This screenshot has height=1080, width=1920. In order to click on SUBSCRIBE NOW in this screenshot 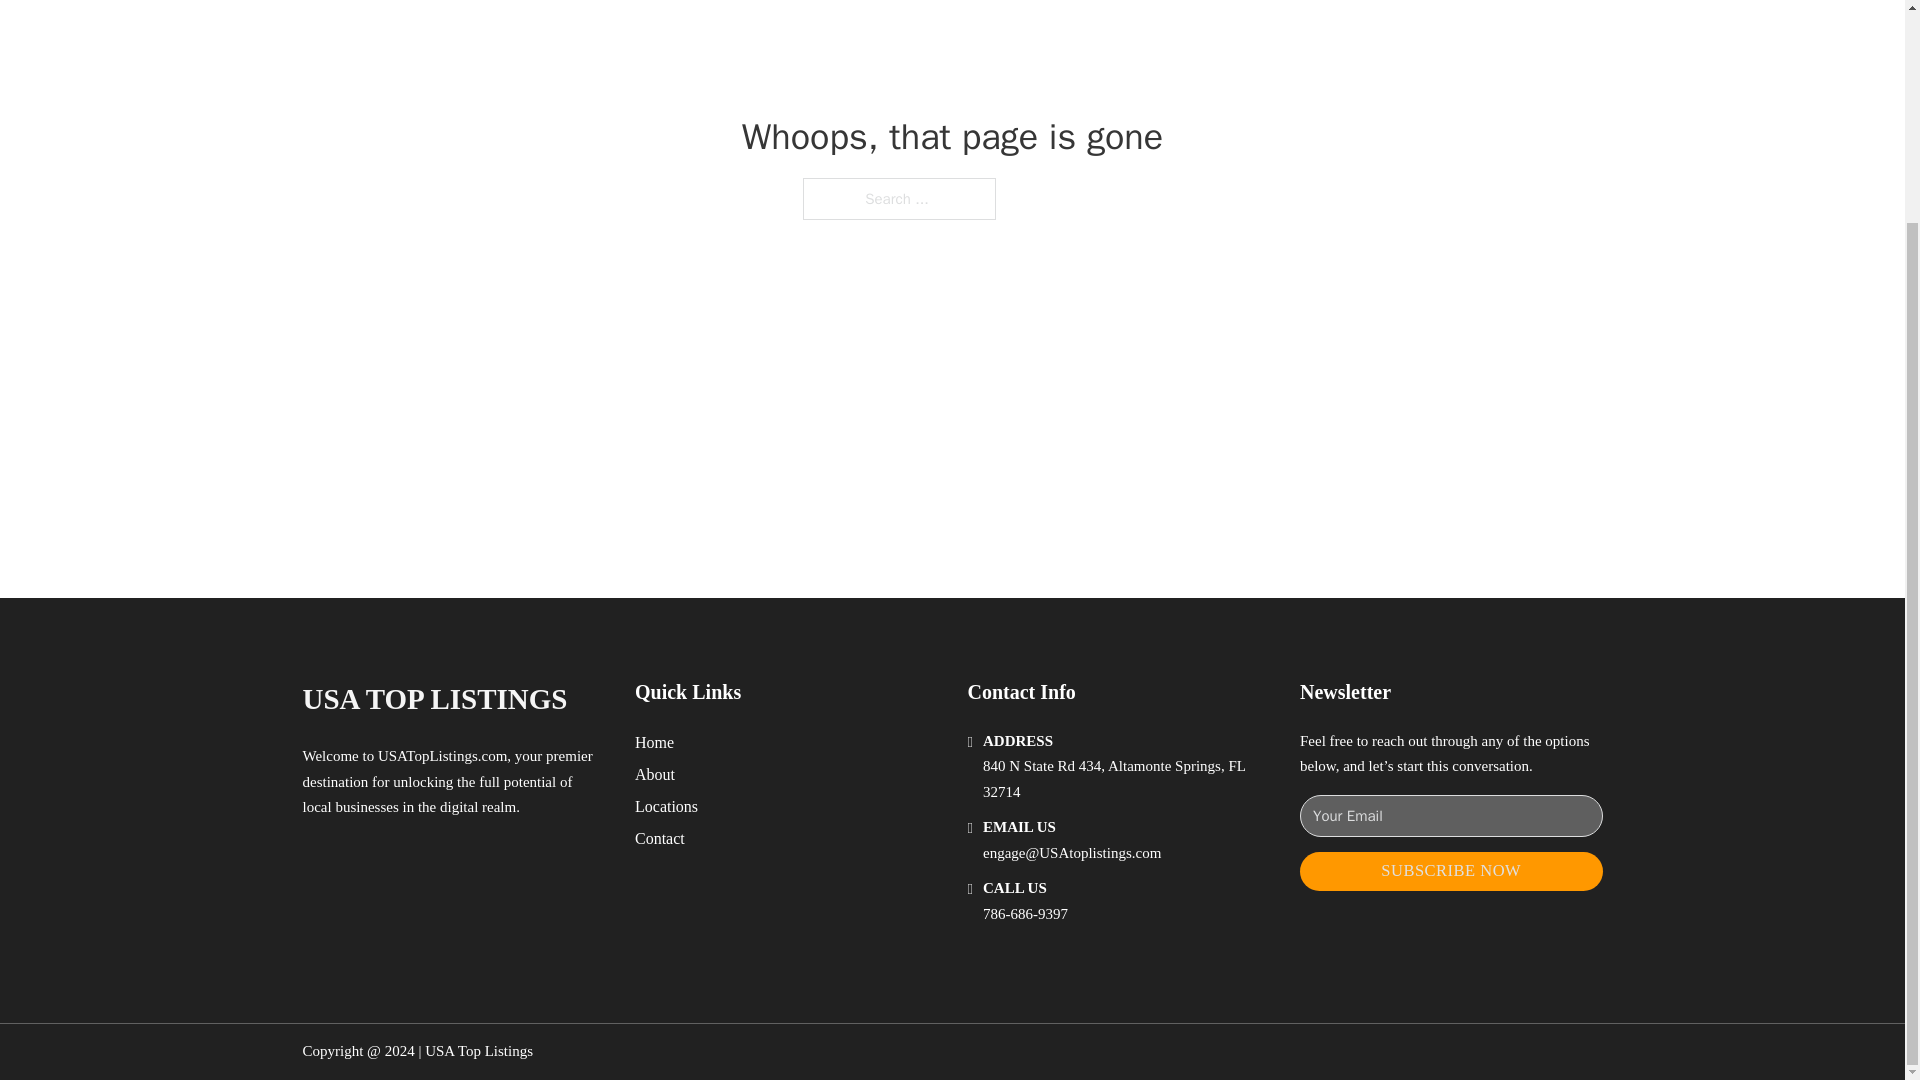, I will do `click(1451, 872)`.